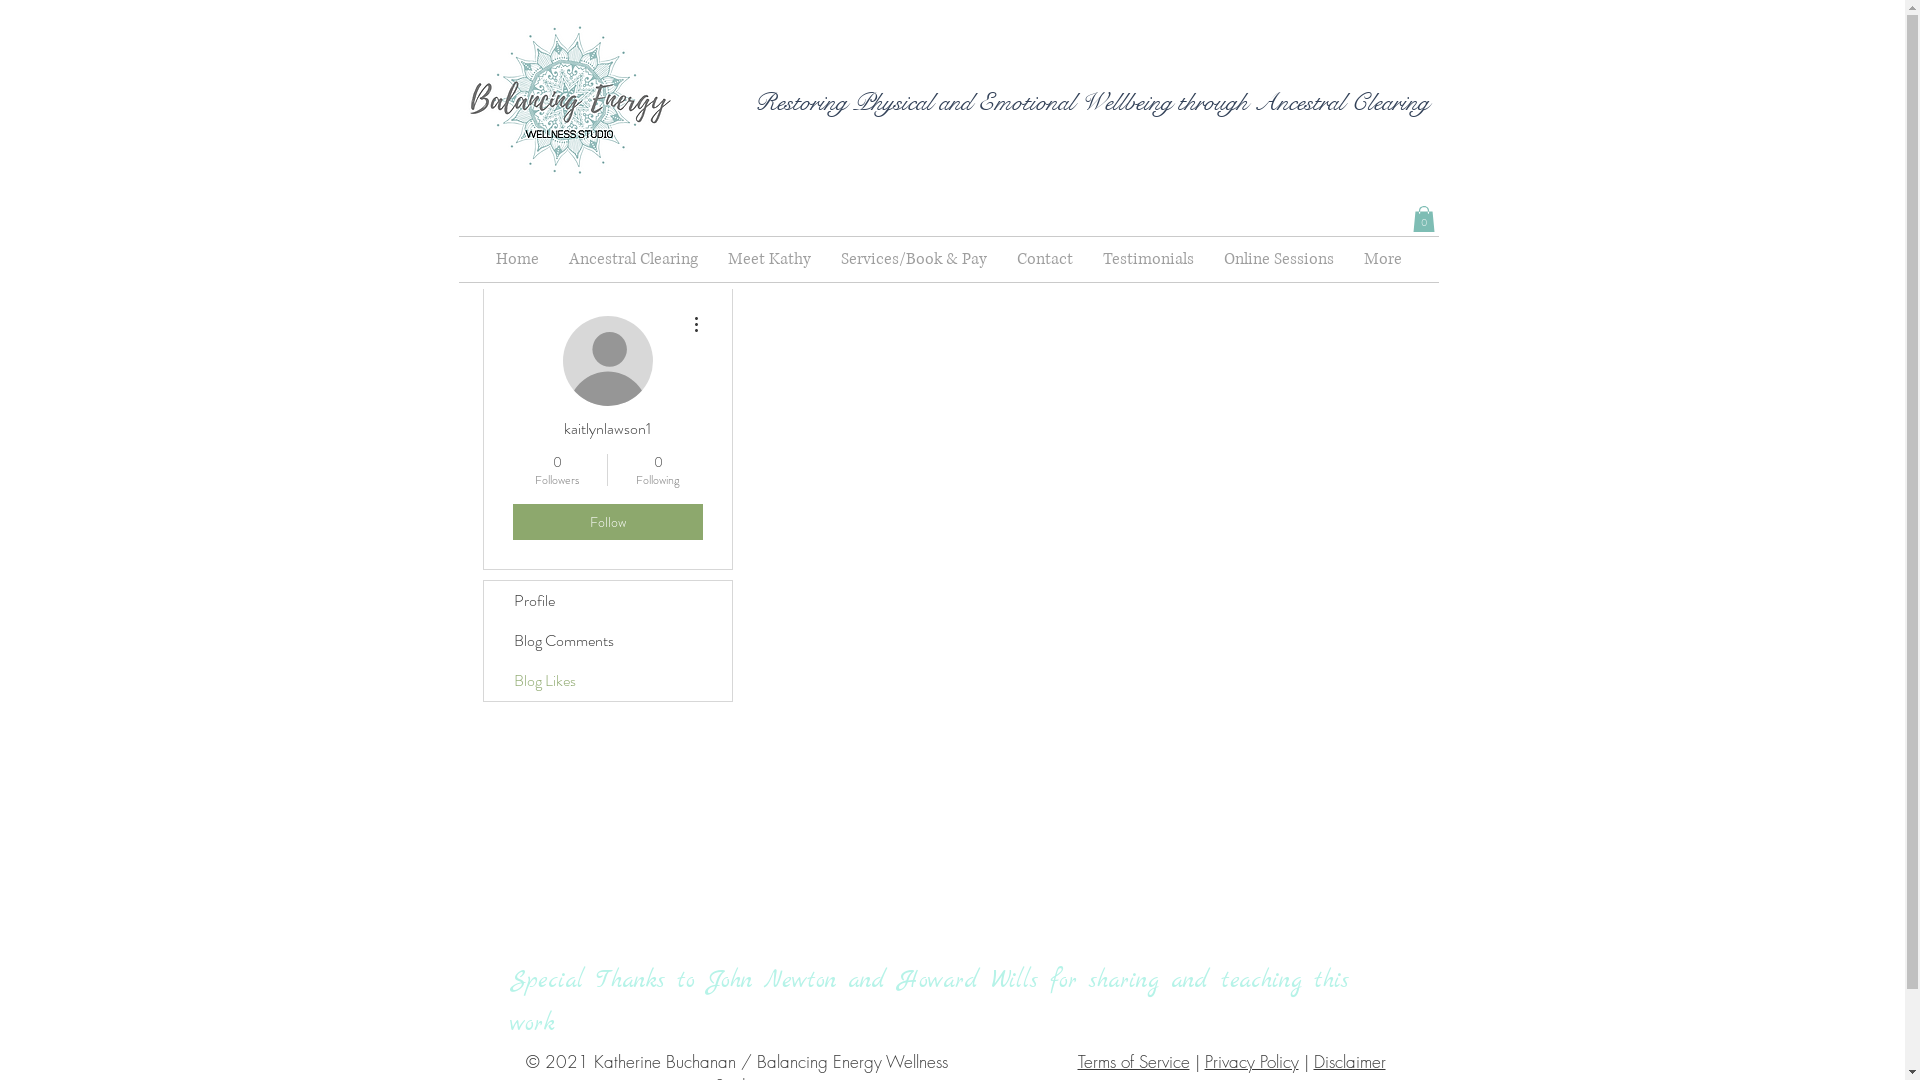 This screenshot has width=1920, height=1080. I want to click on 0
Followers, so click(556, 470).